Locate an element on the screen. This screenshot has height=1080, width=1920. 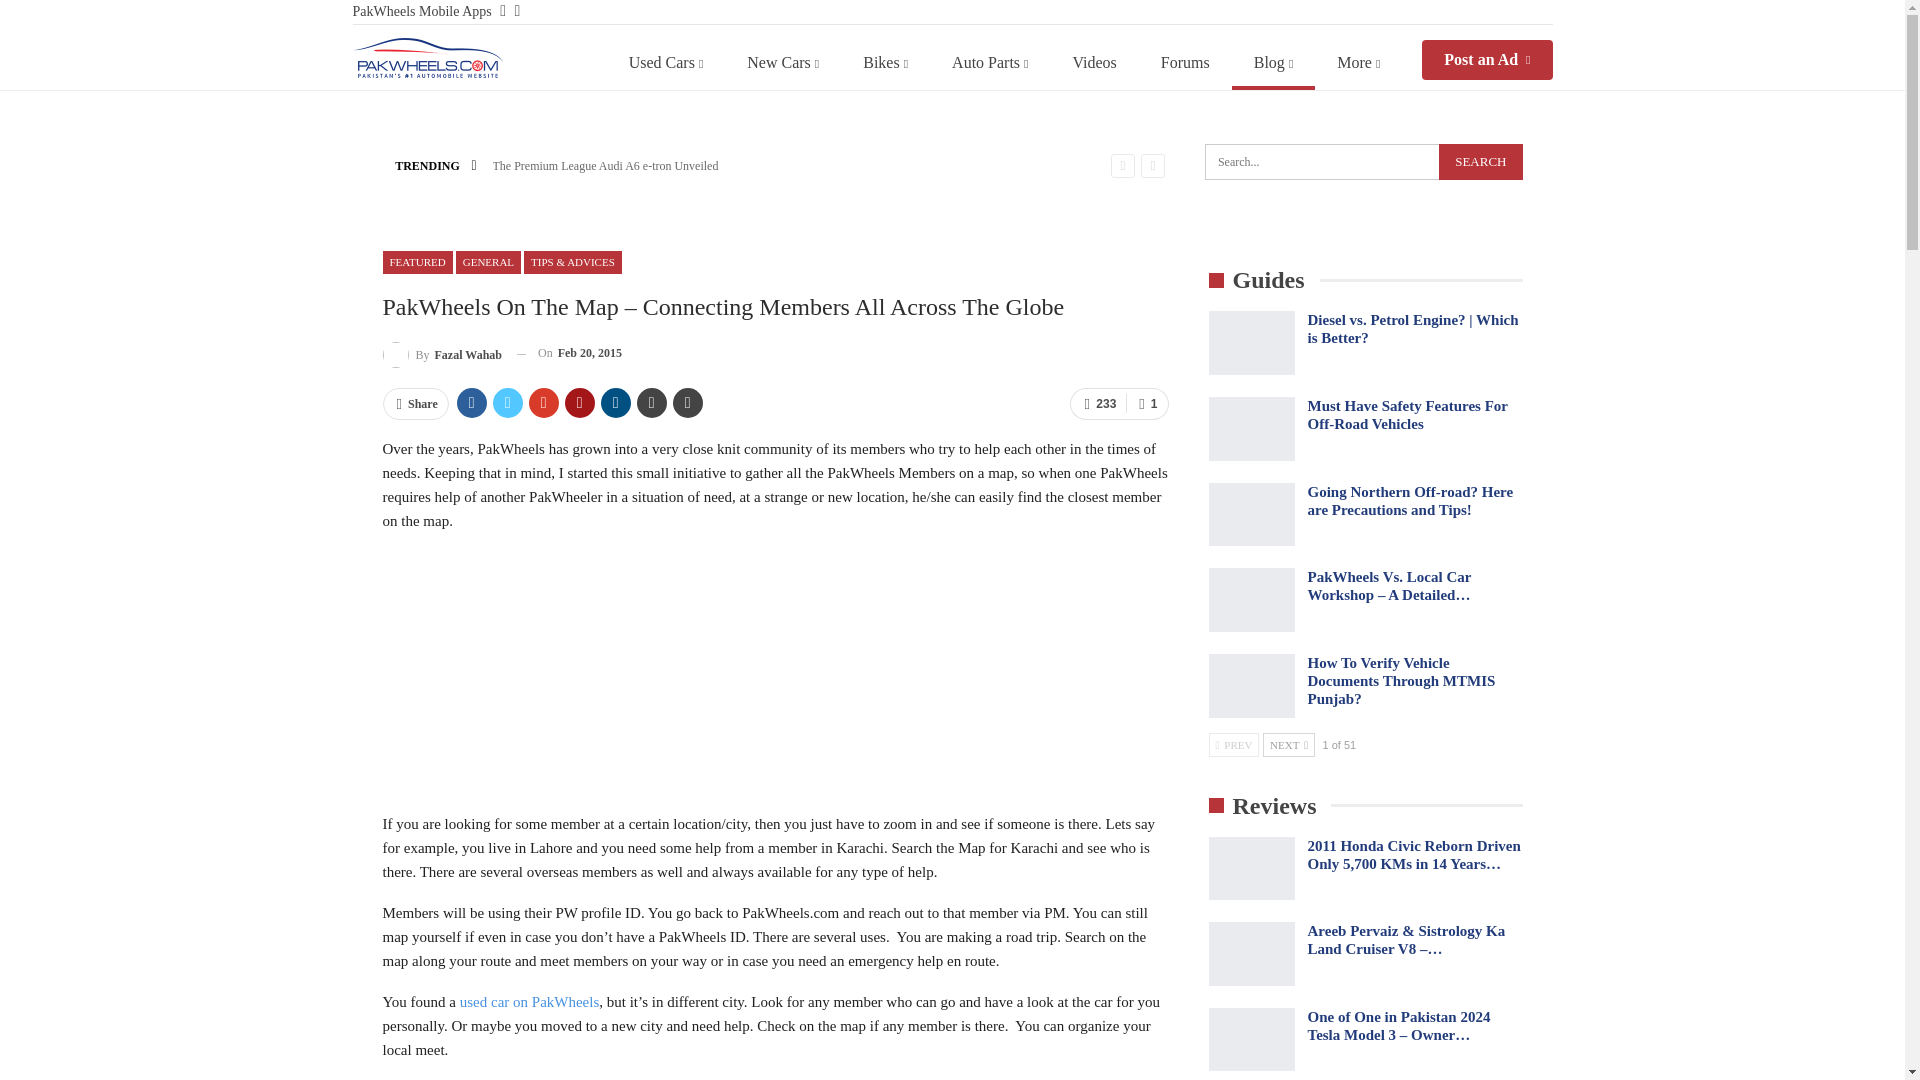
Auto Parts is located at coordinates (990, 62).